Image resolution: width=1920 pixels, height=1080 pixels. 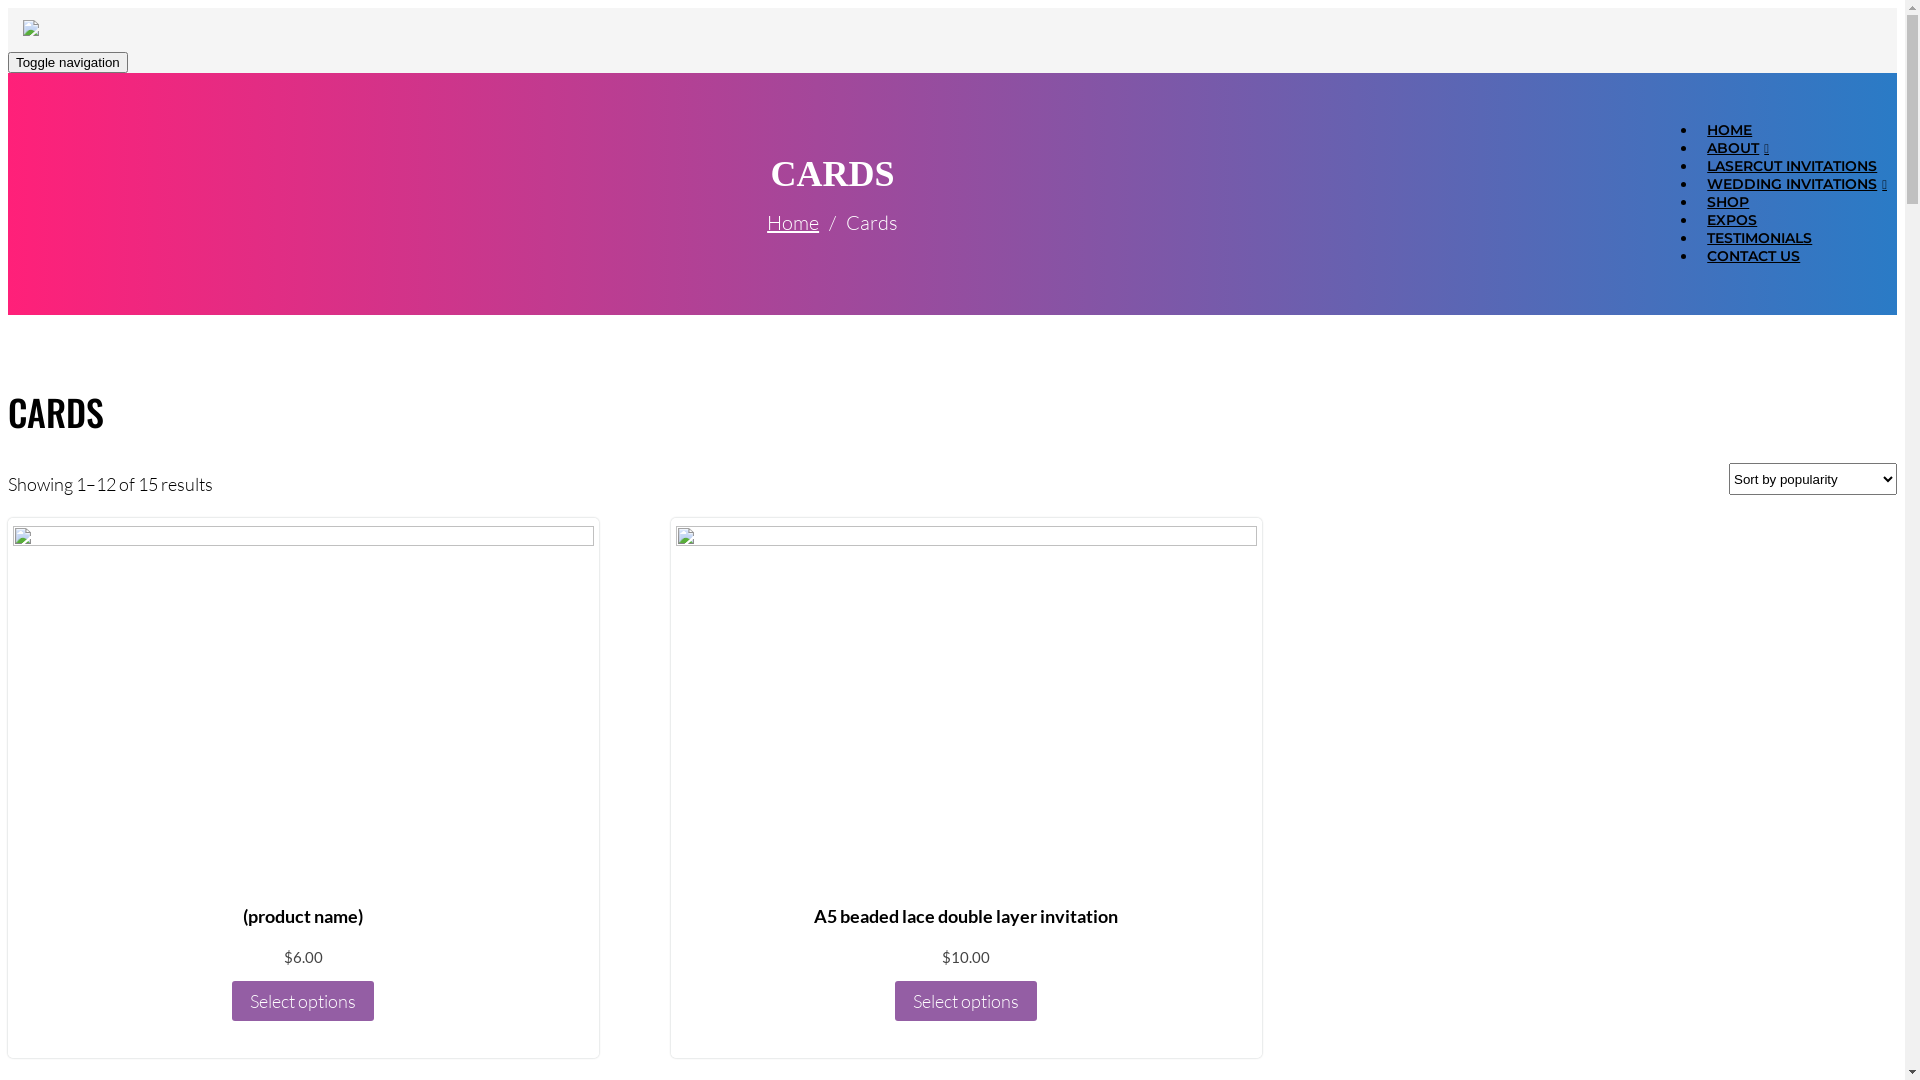 What do you see at coordinates (1760, 238) in the screenshot?
I see `TESTIMONIALS` at bounding box center [1760, 238].